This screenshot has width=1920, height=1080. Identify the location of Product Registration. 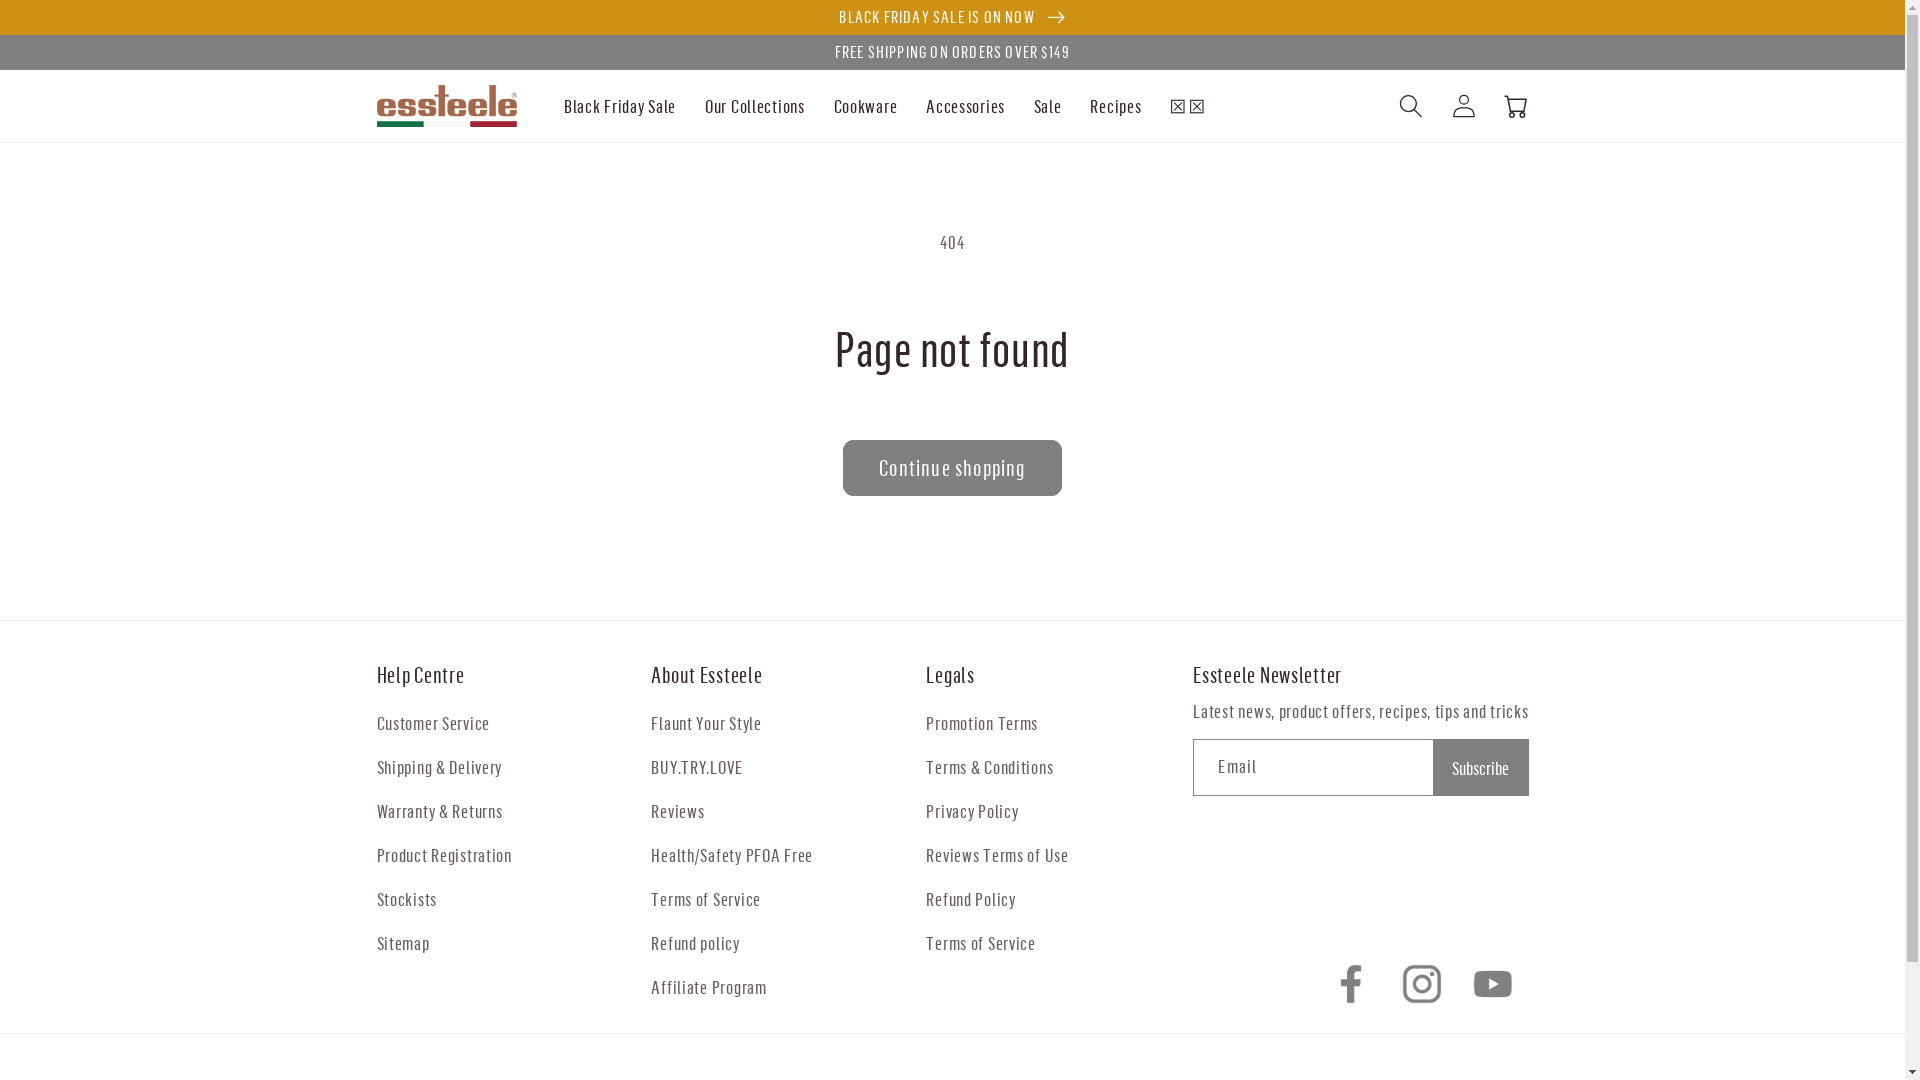
(444, 855).